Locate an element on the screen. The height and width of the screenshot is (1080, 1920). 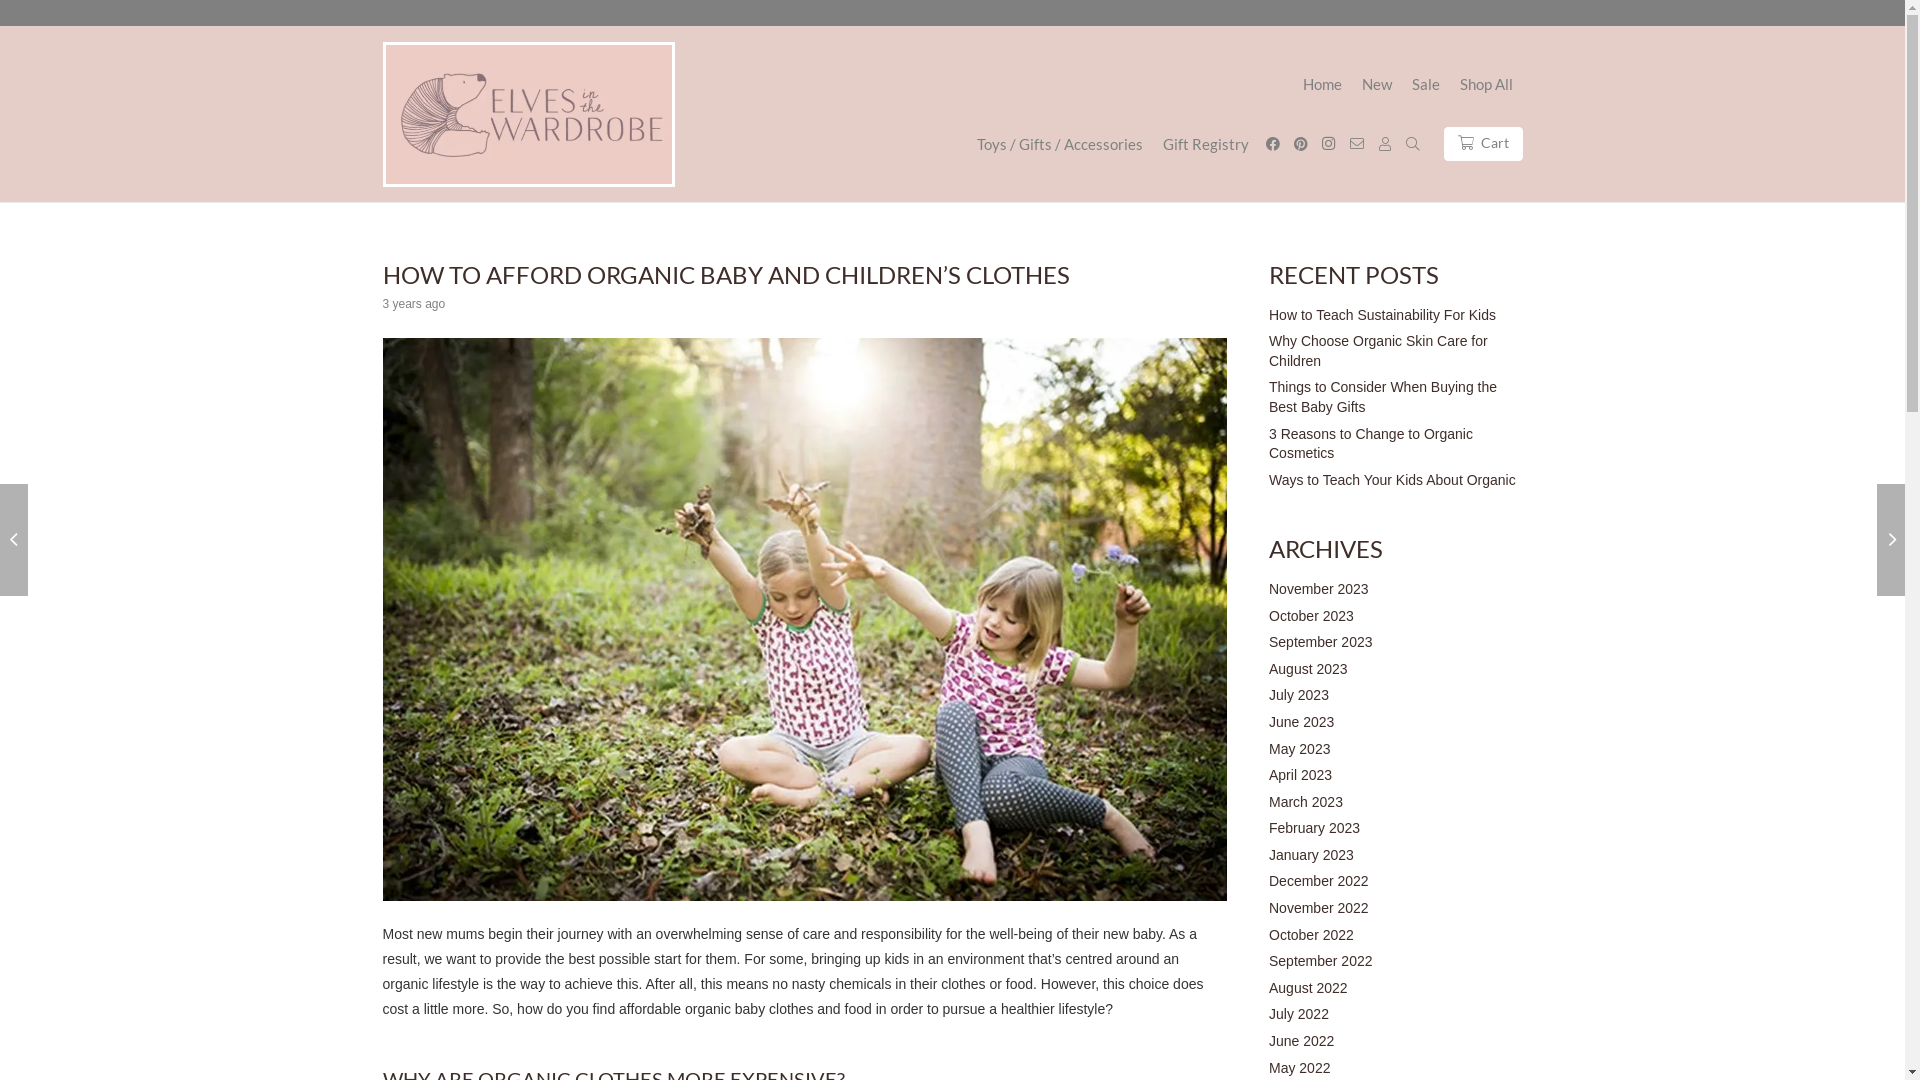
Email is located at coordinates (1357, 144).